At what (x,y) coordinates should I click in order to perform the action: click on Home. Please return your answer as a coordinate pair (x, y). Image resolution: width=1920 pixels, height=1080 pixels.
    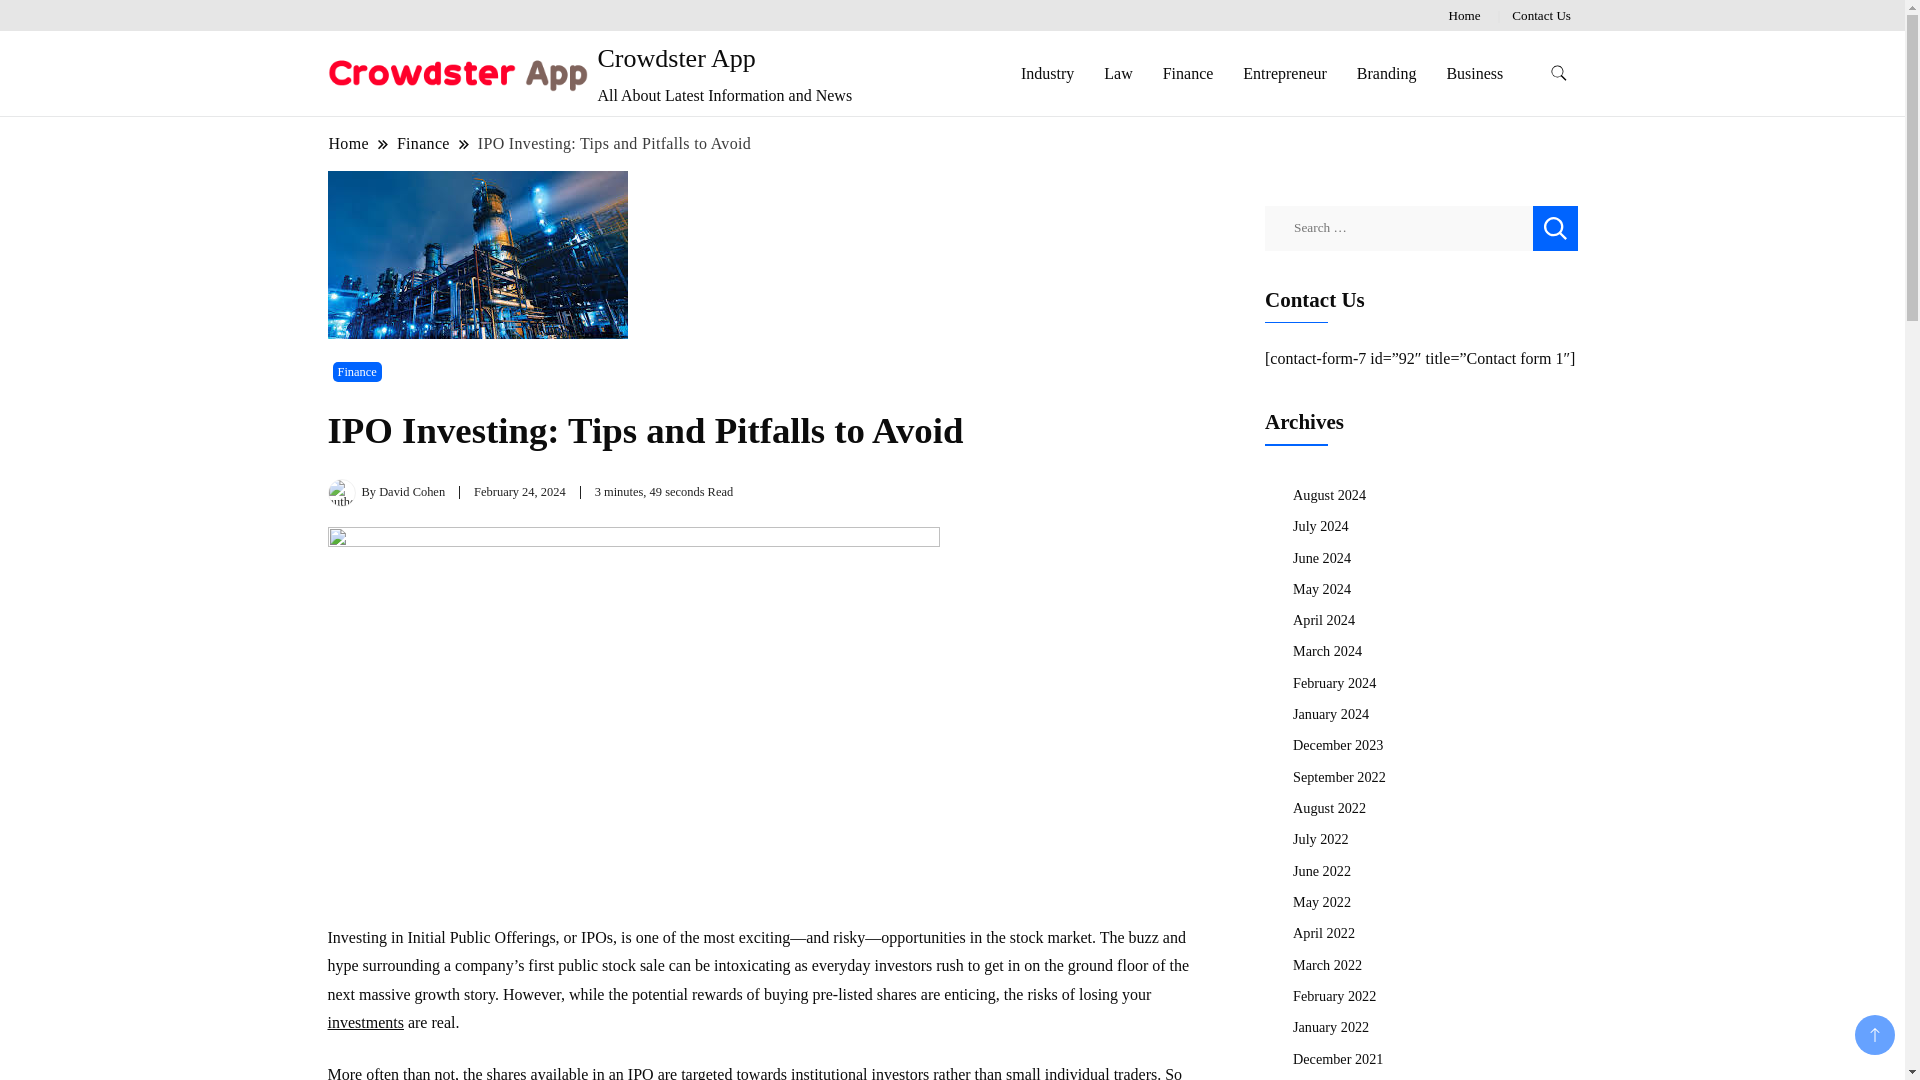
    Looking at the image, I should click on (1464, 14).